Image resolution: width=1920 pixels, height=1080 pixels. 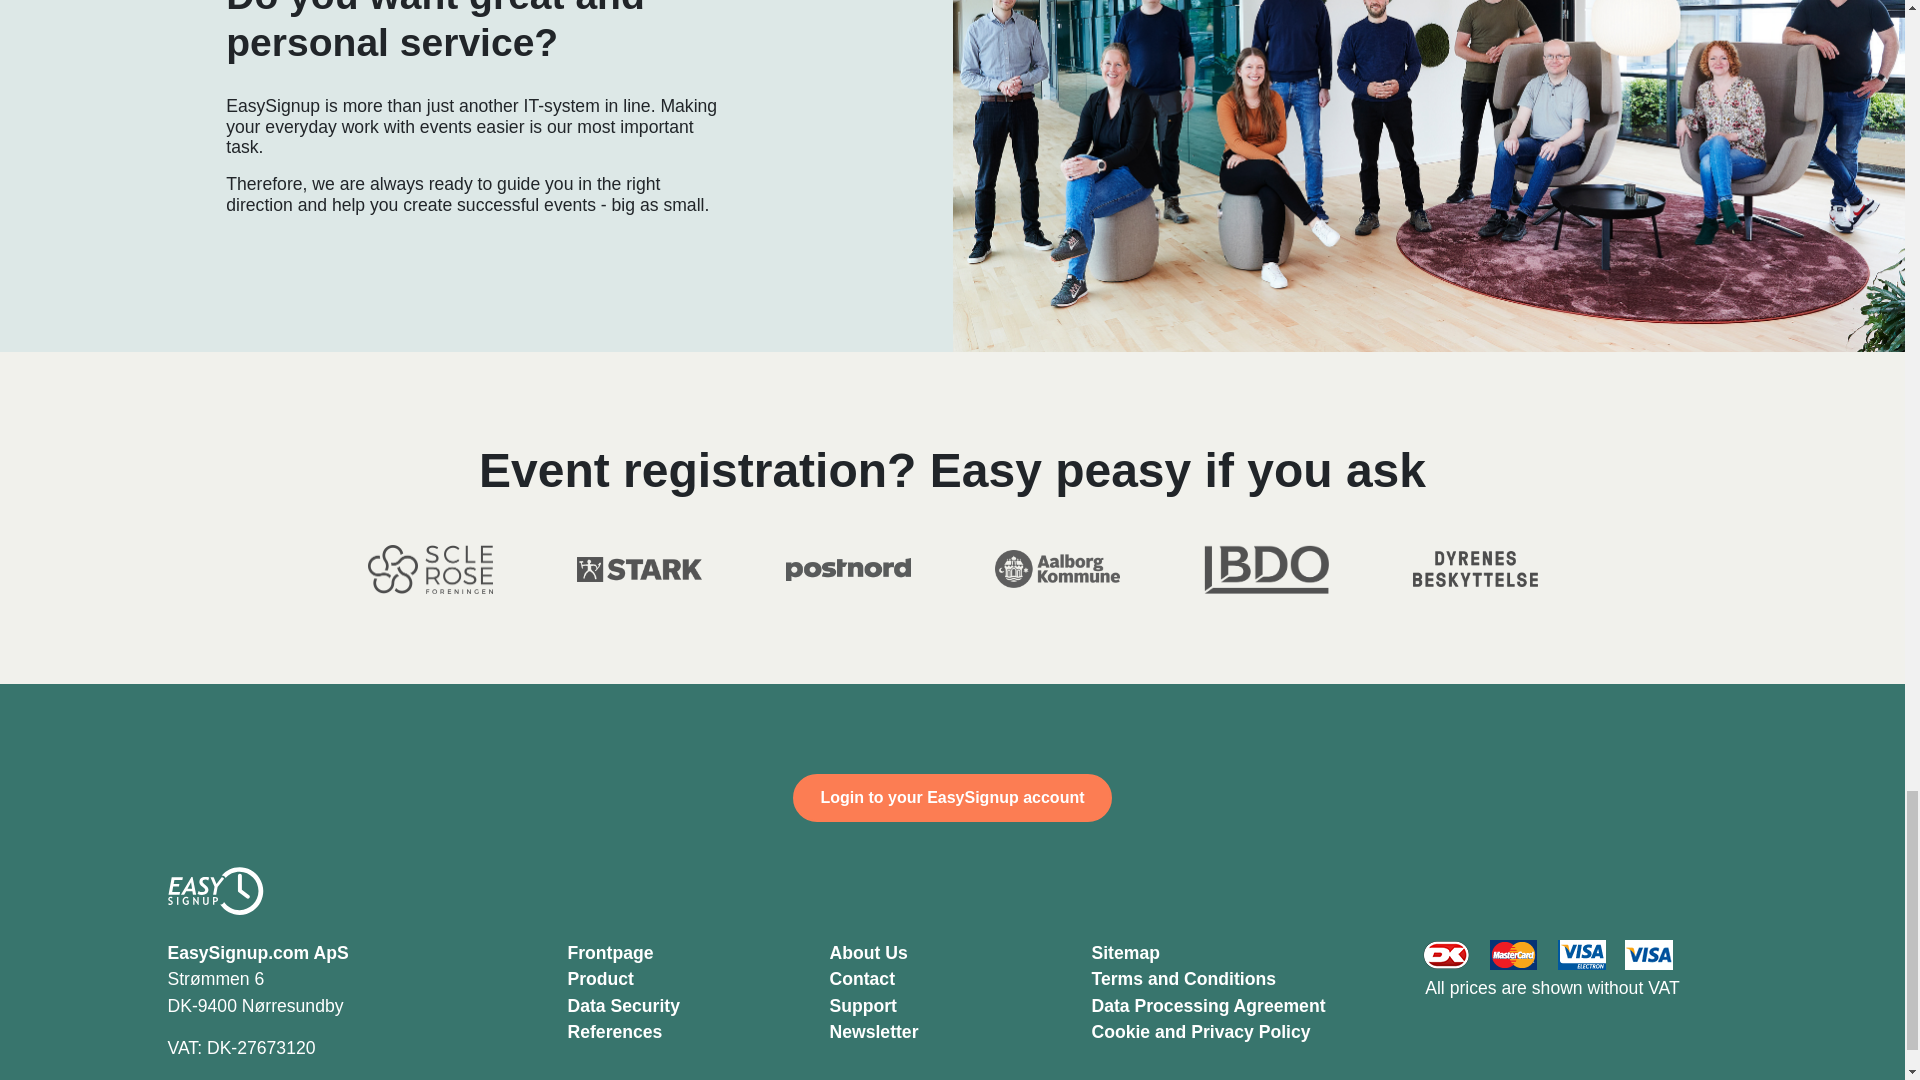 I want to click on Terms and Conditions, so click(x=1184, y=978).